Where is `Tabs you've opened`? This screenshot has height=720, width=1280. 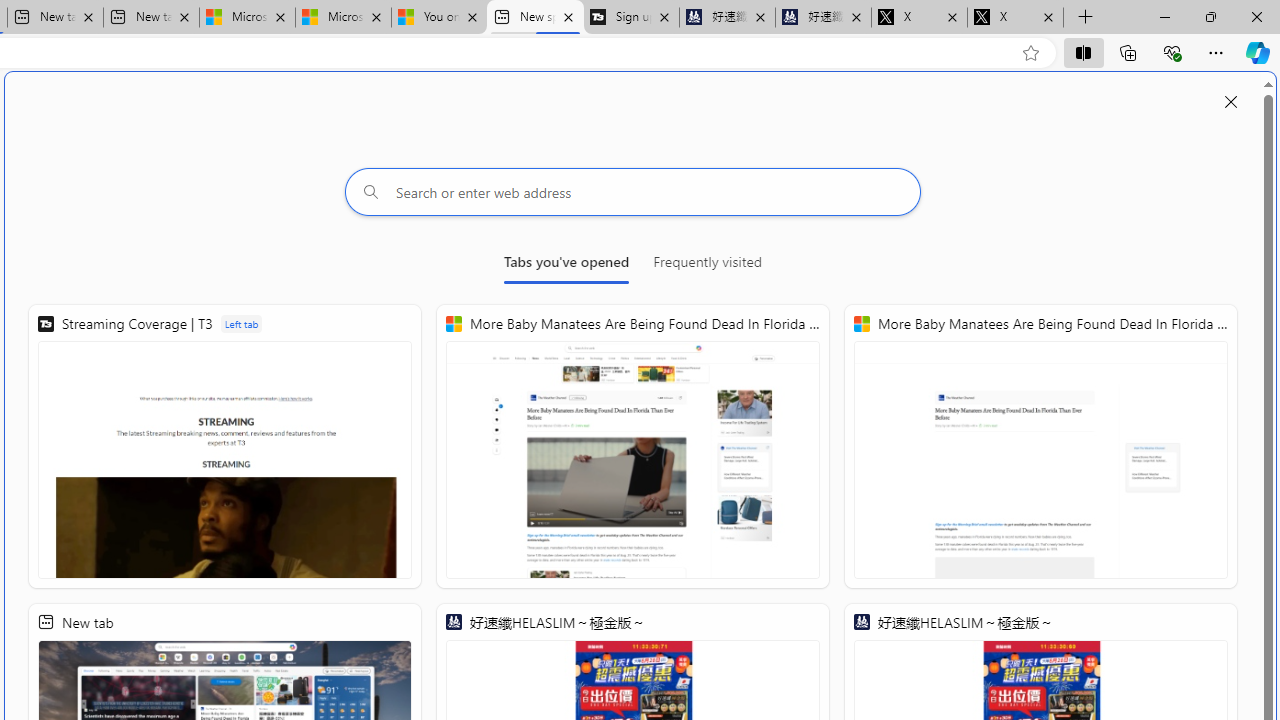
Tabs you've opened is located at coordinates (566, 266).